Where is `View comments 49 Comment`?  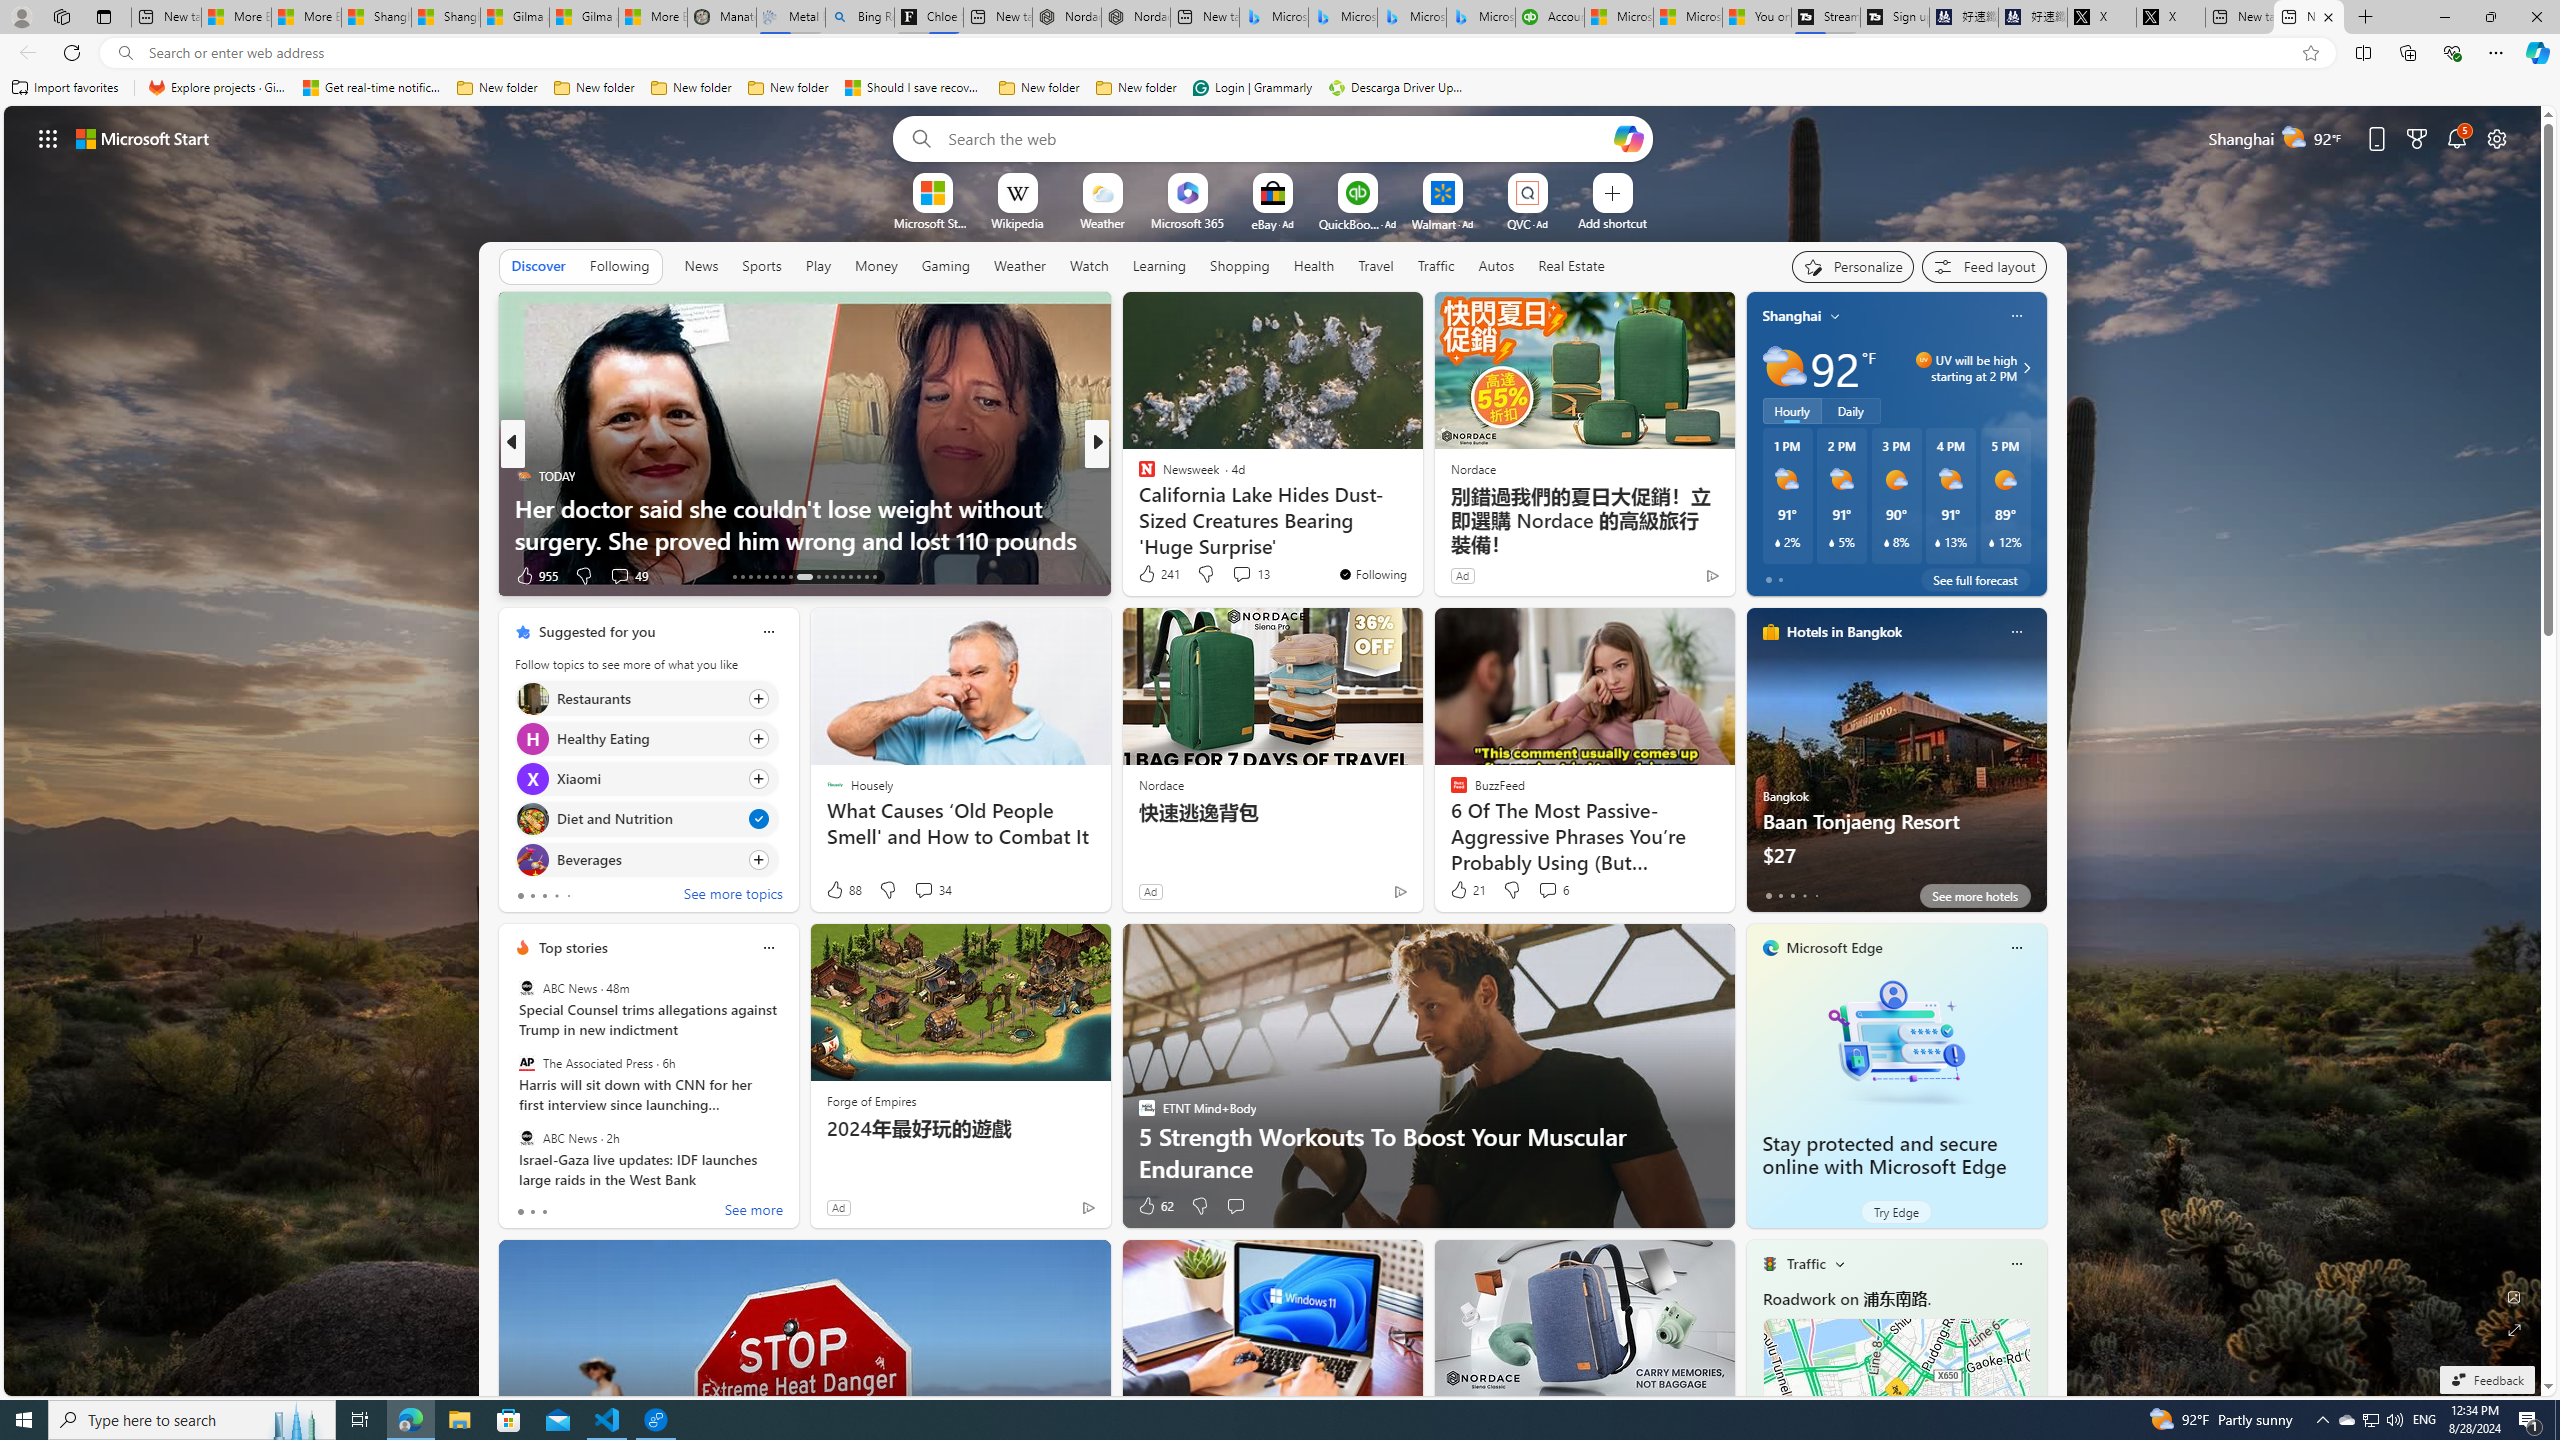
View comments 49 Comment is located at coordinates (628, 576).